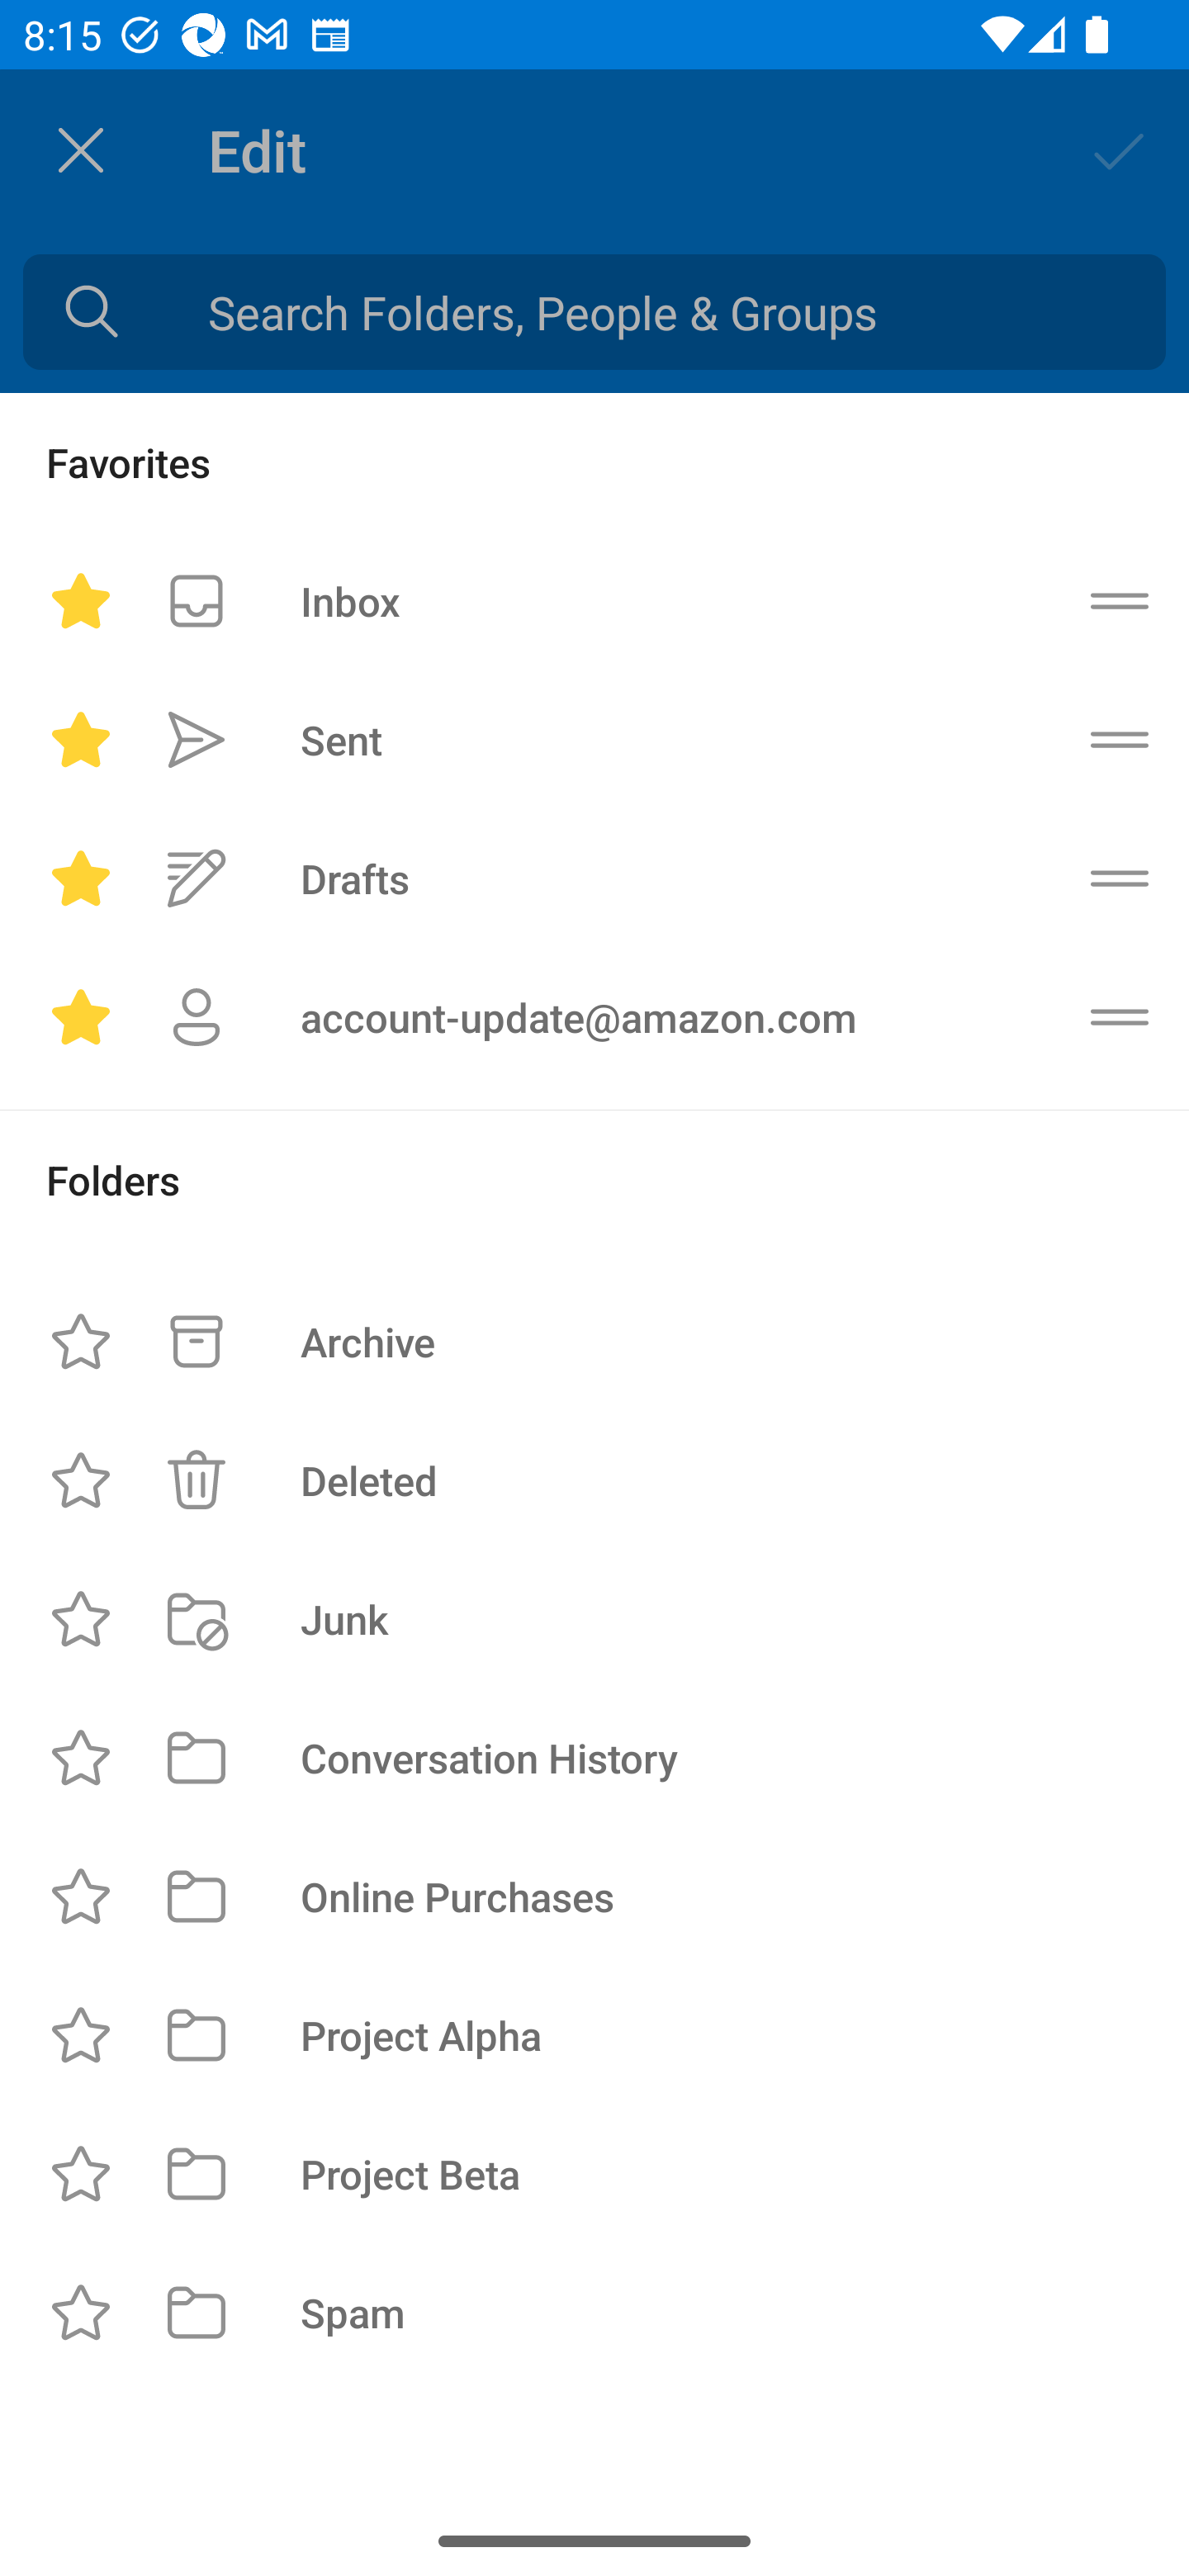 This screenshot has height=2576, width=1189. Describe the element at coordinates (81, 1896) in the screenshot. I see `Add Online Purchases to favorite` at that location.